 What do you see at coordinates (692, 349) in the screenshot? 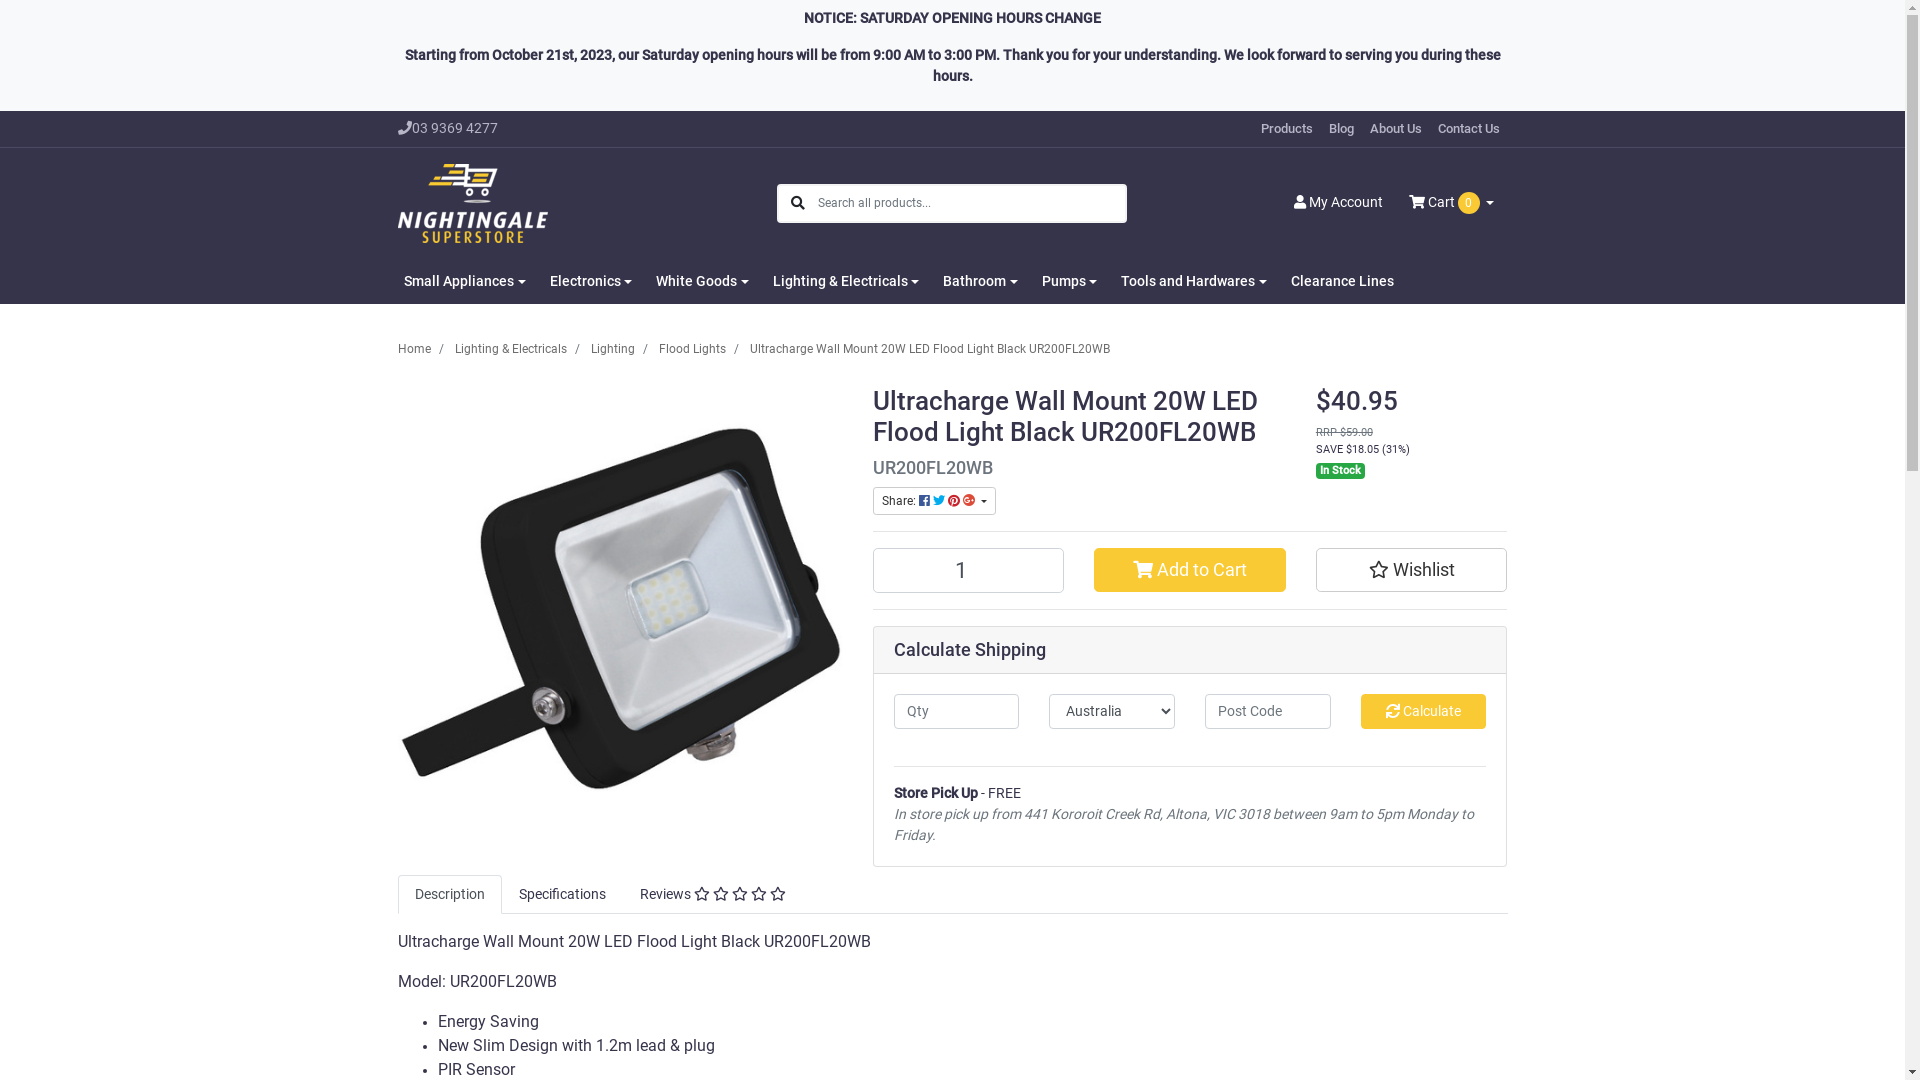
I see `Flood Lights` at bounding box center [692, 349].